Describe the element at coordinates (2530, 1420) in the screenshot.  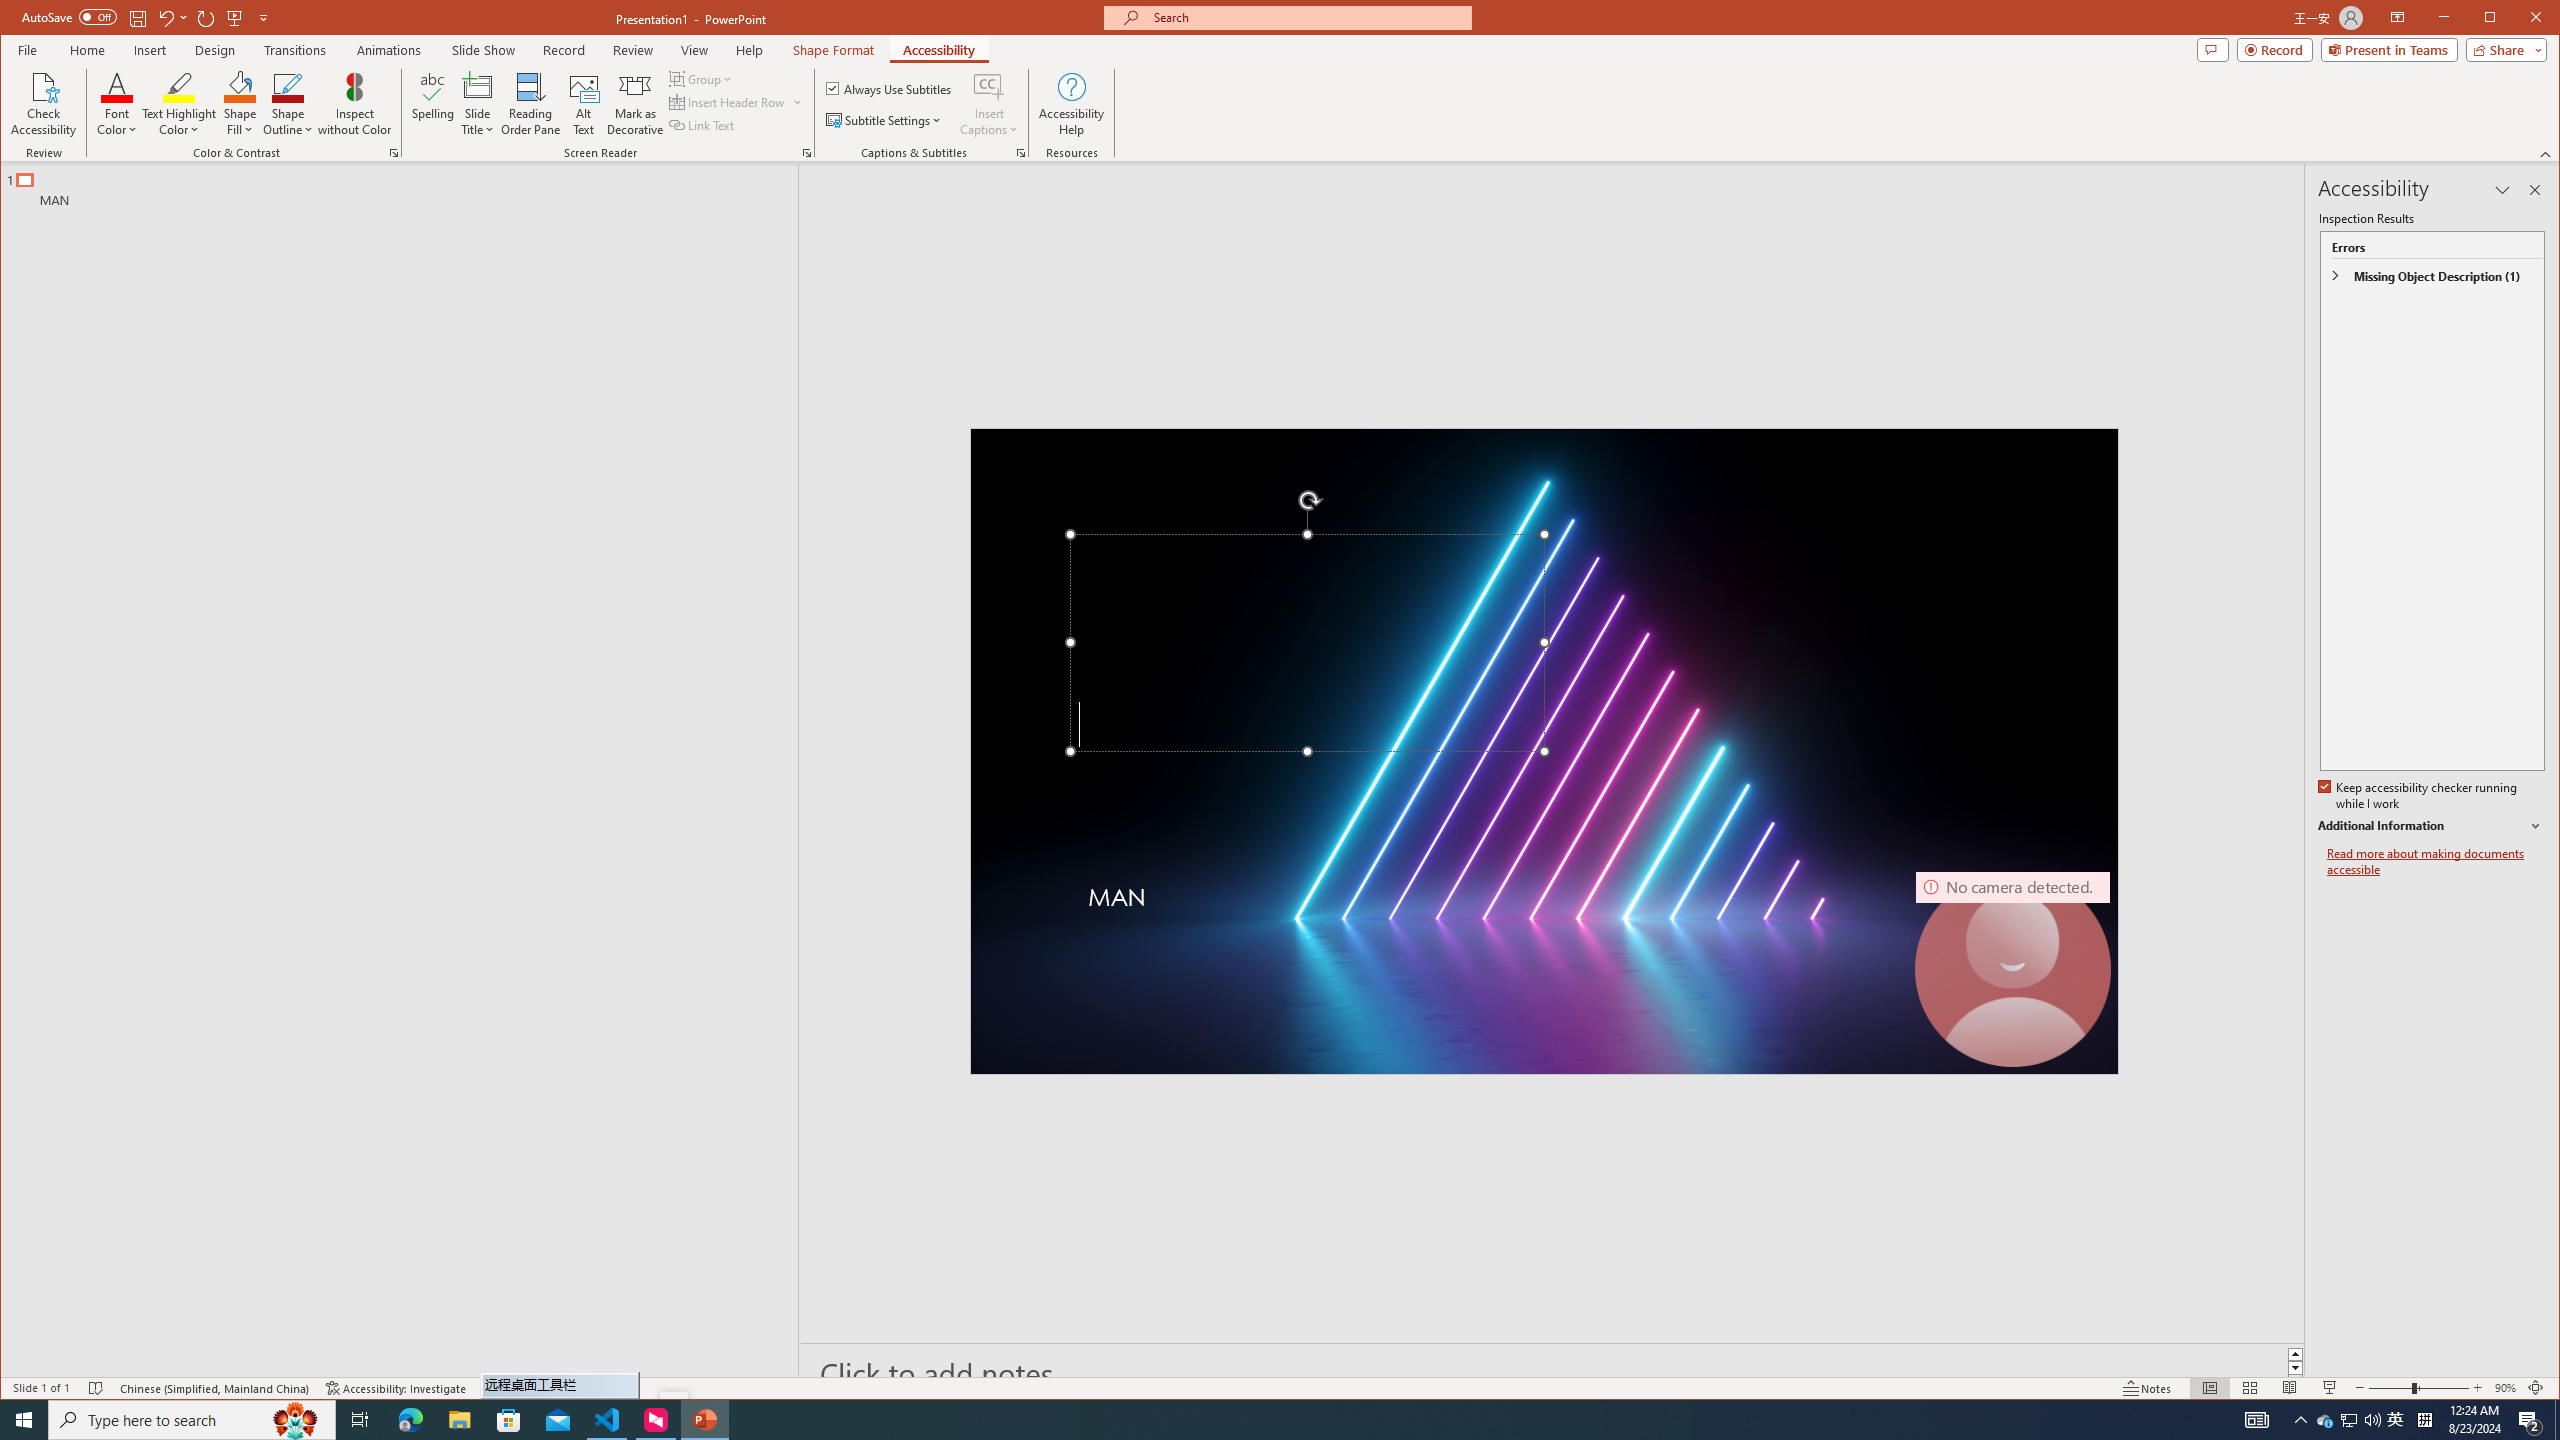
I see `Action Center, 2 new notifications` at that location.